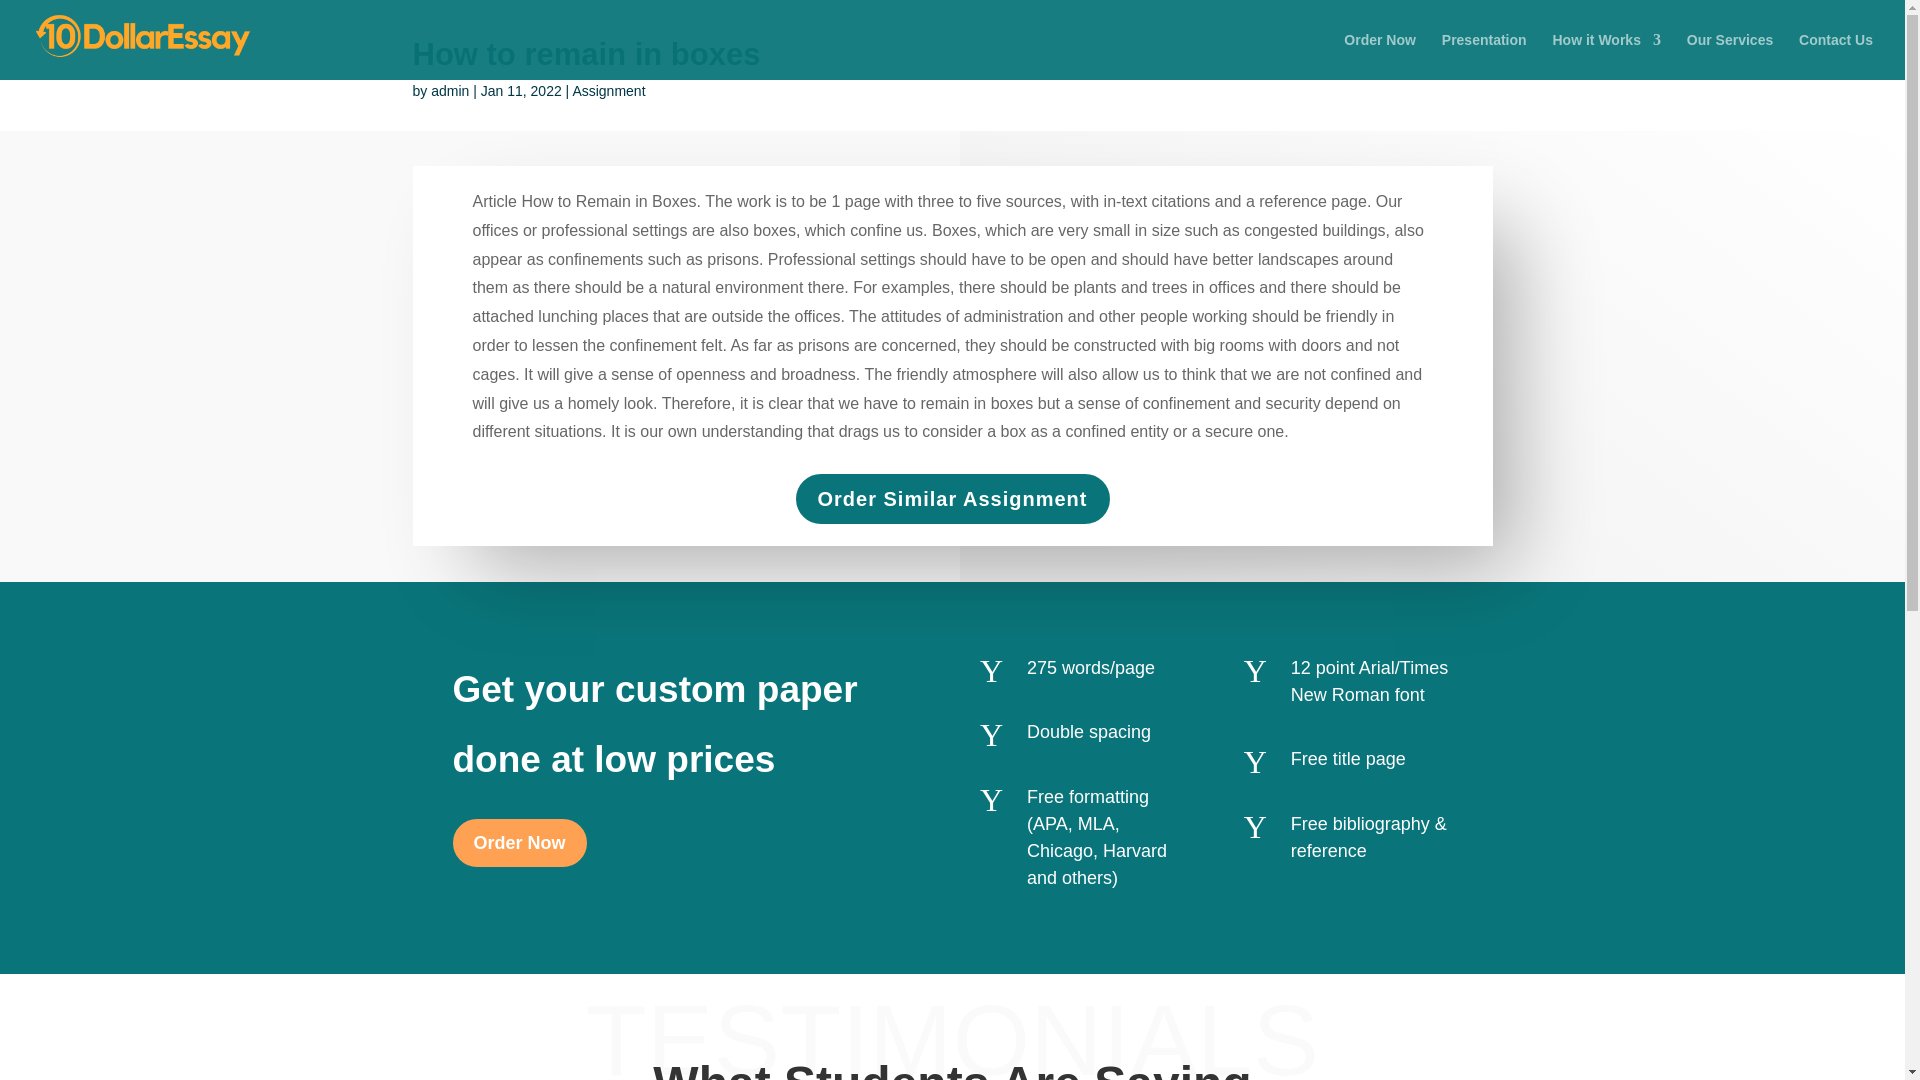  I want to click on Order Now, so click(1380, 56).